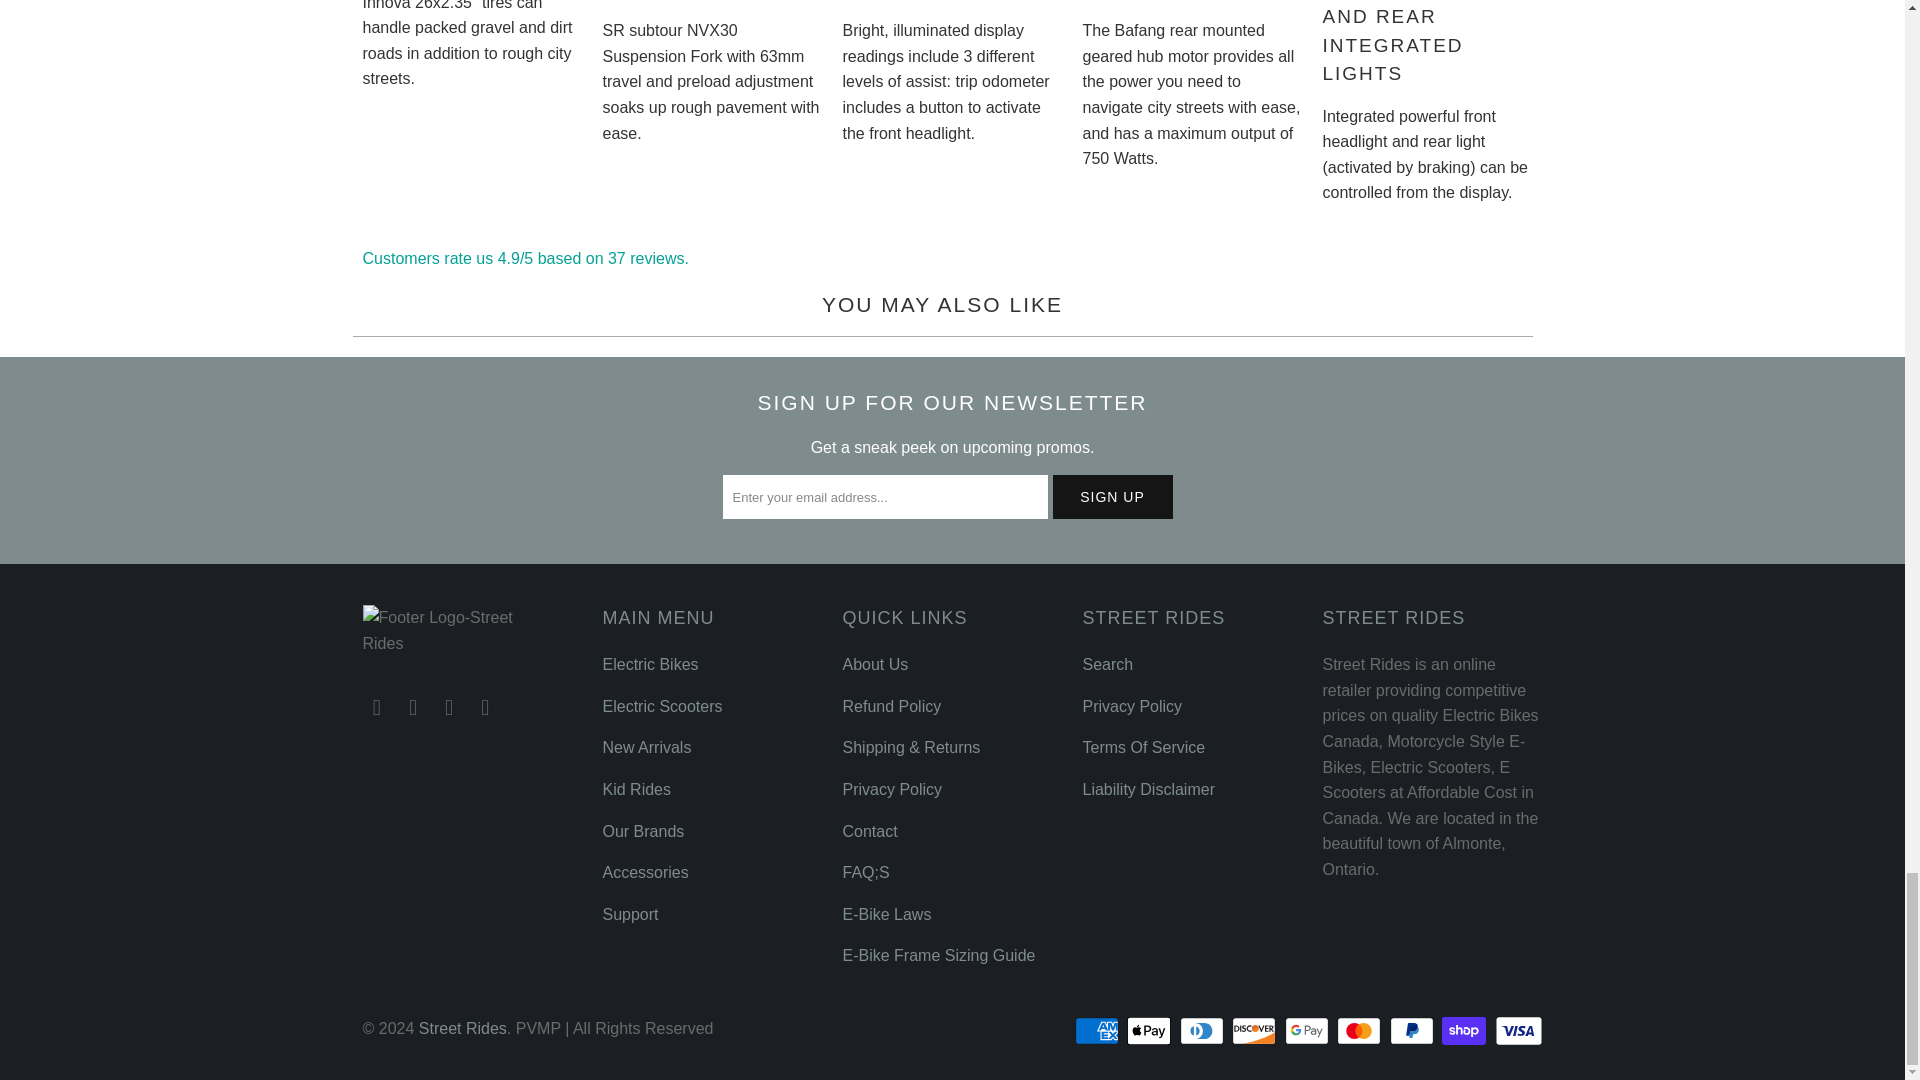 This screenshot has width=1920, height=1080. What do you see at coordinates (1360, 1031) in the screenshot?
I see `Mastercard` at bounding box center [1360, 1031].